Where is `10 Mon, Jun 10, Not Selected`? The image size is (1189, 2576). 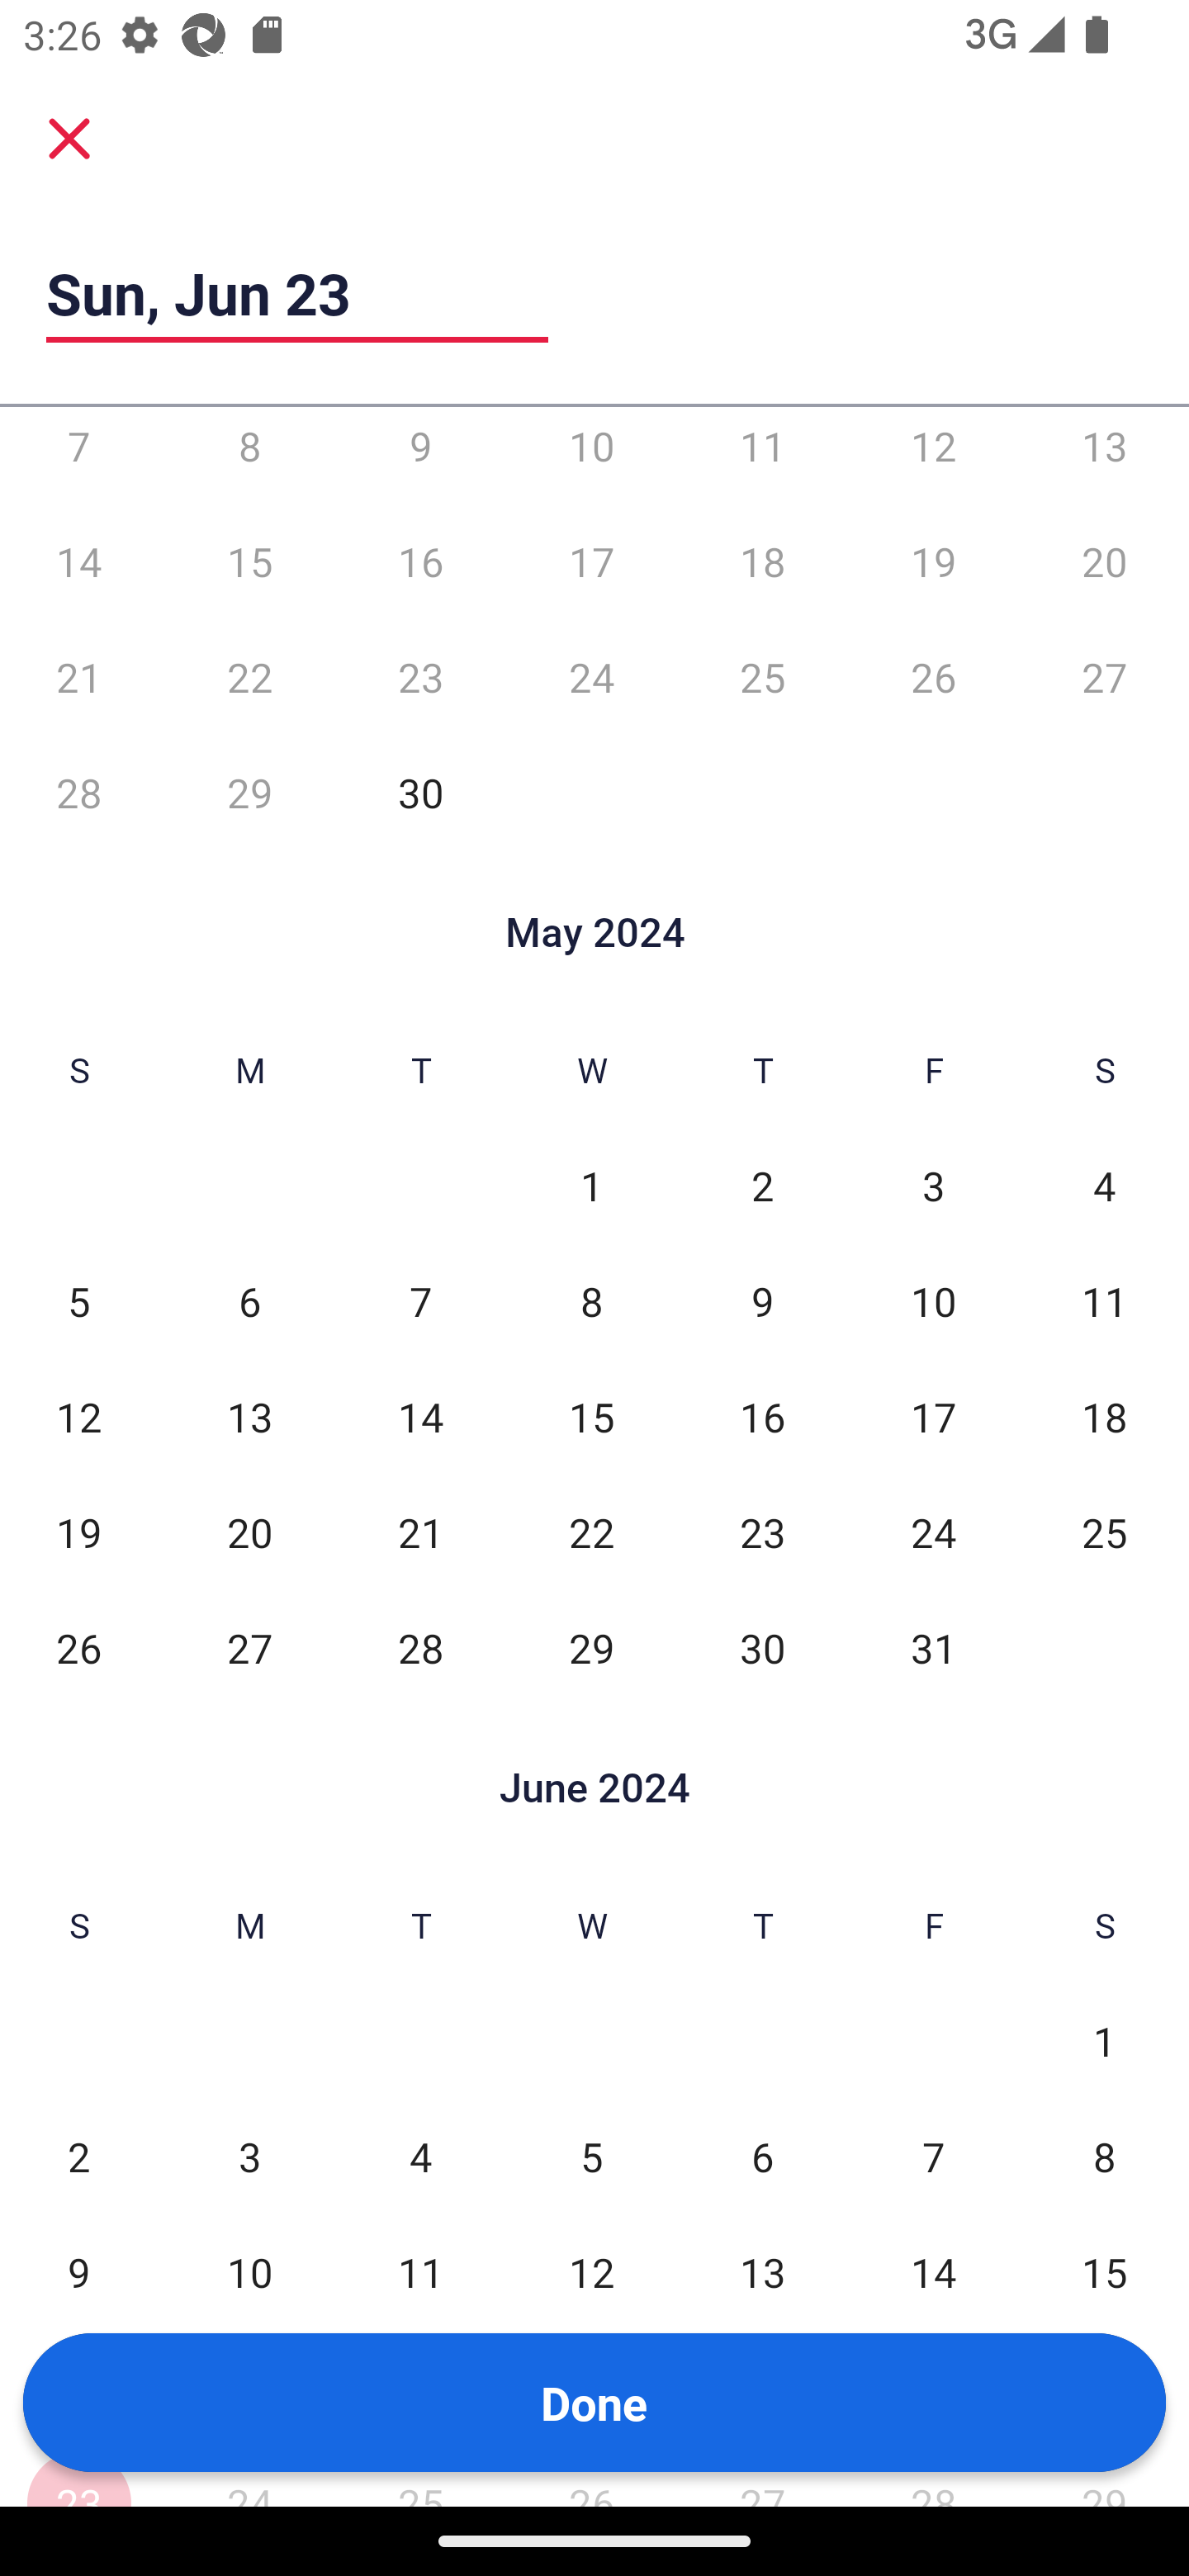 10 Mon, Jun 10, Not Selected is located at coordinates (249, 2272).